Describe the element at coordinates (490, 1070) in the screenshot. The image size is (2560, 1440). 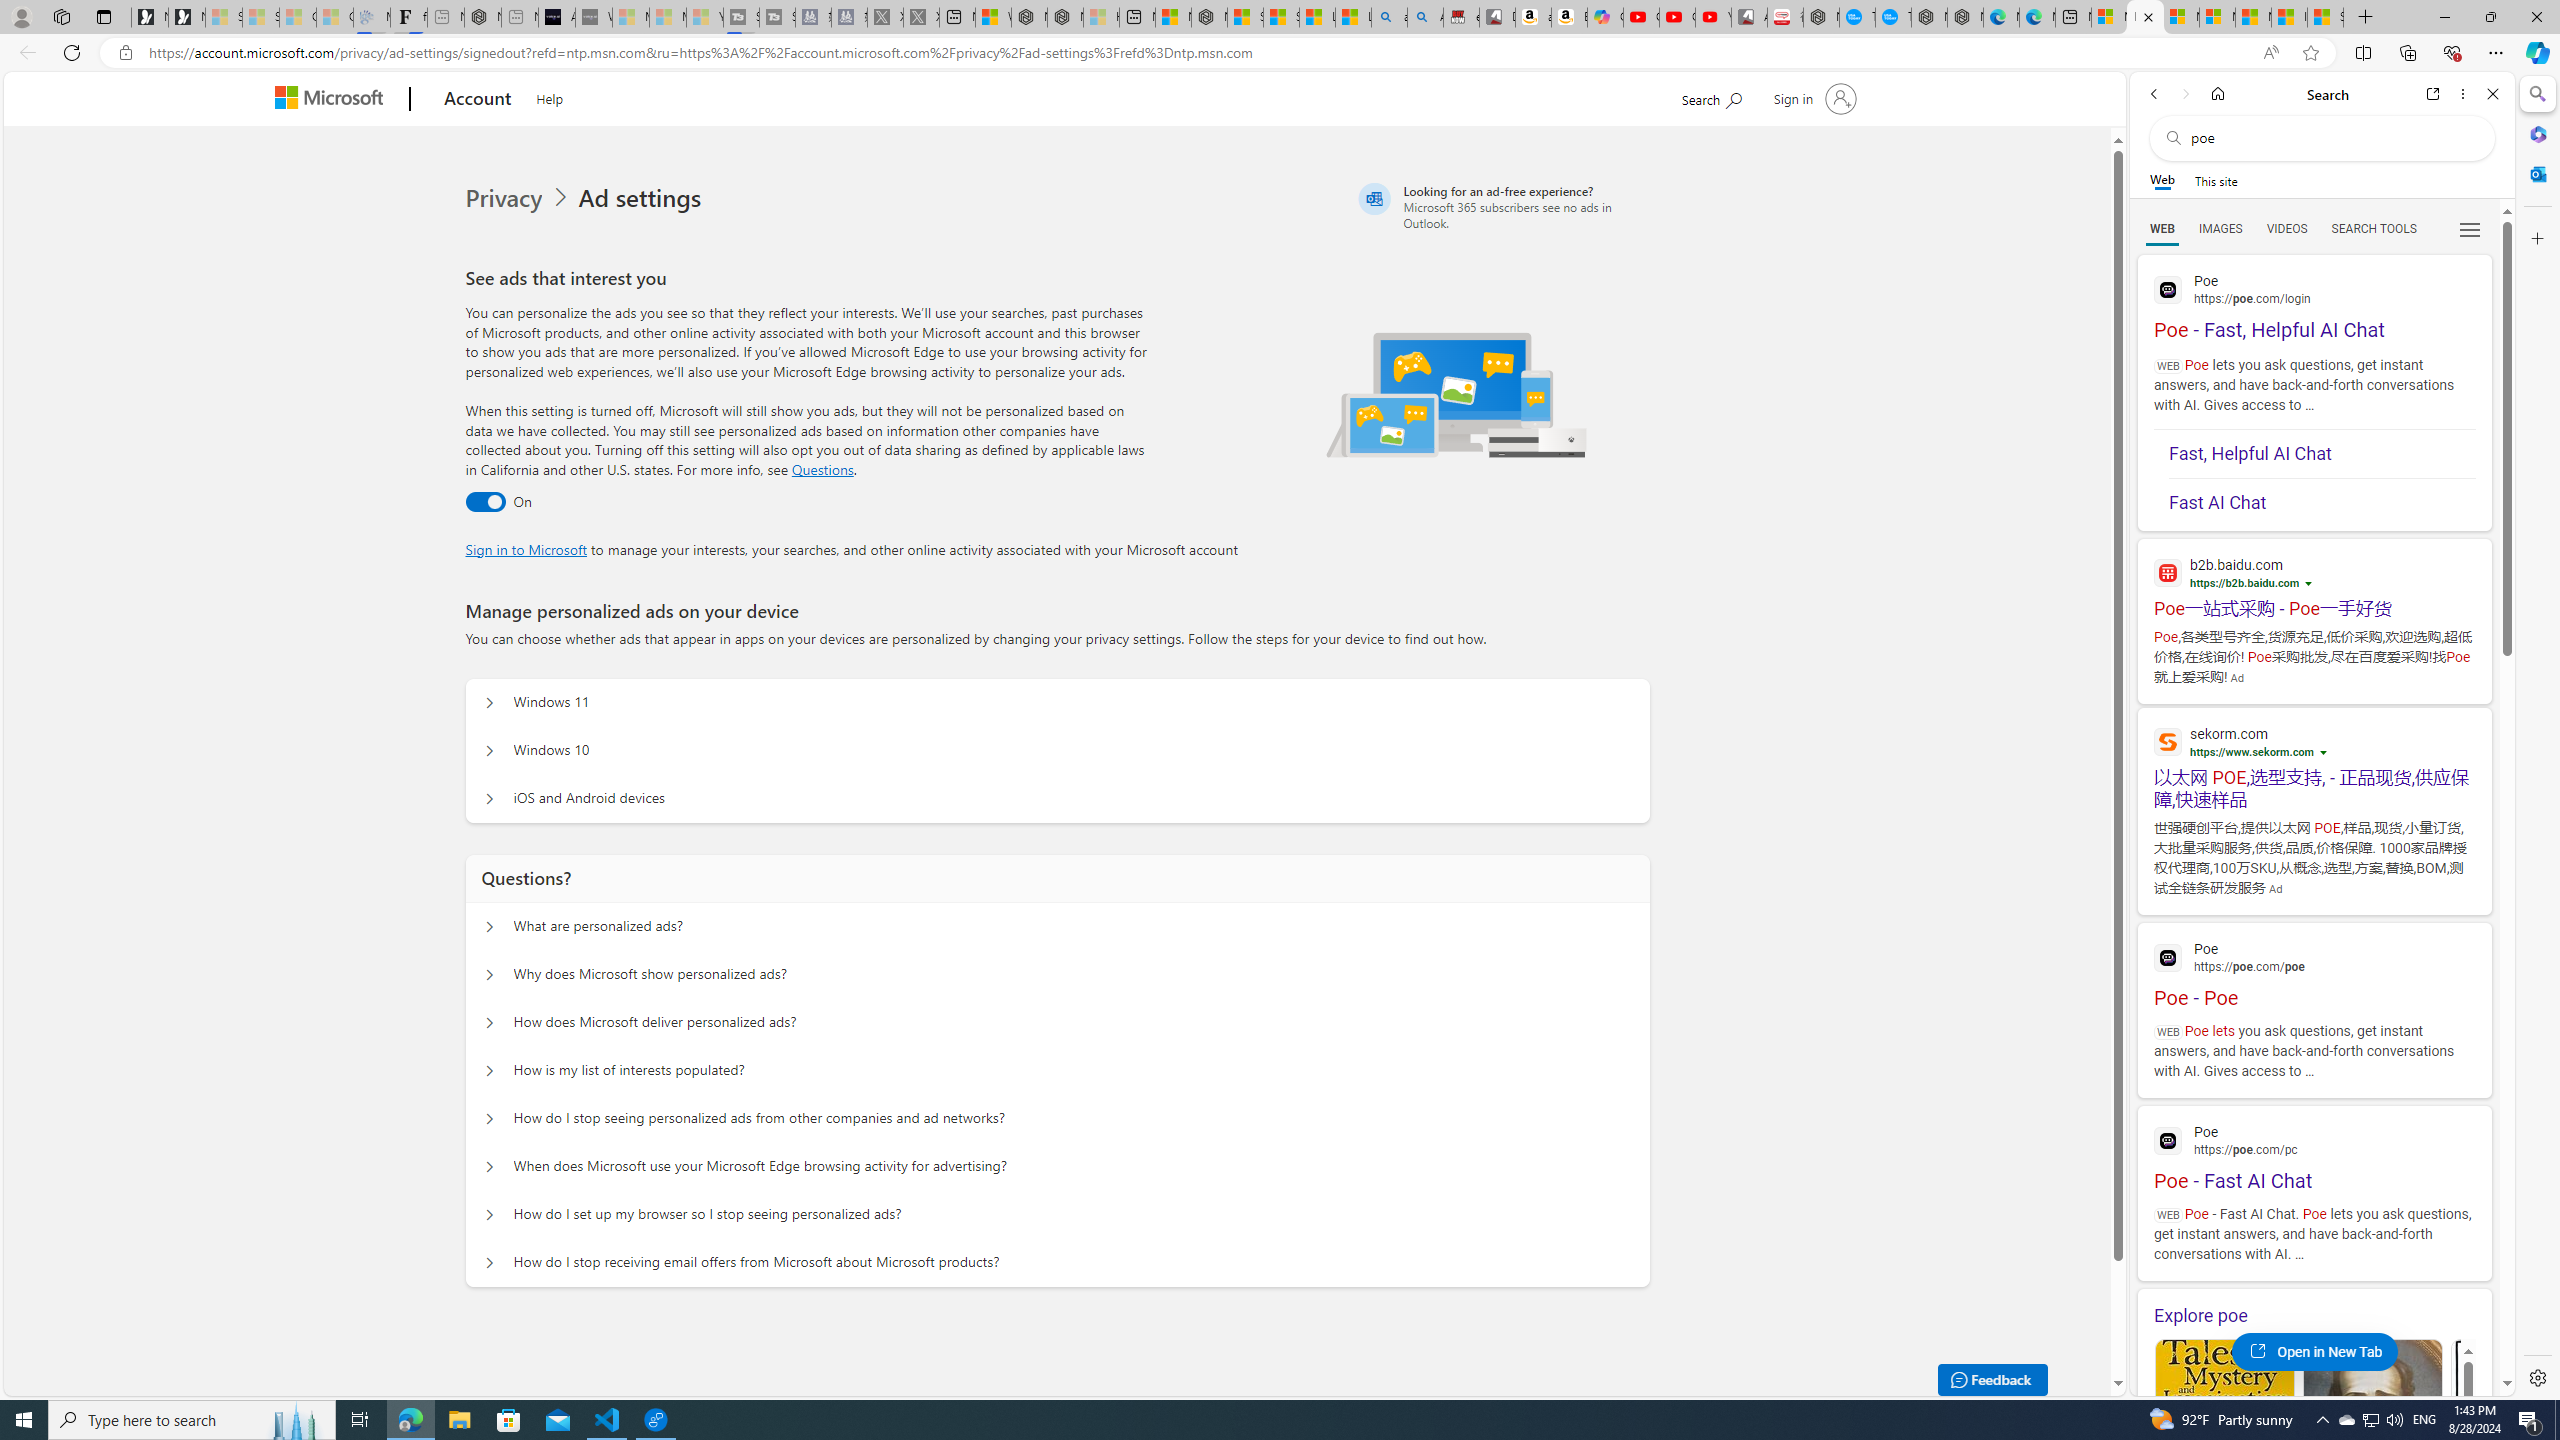
I see `Questions? How is my list of interests populated?` at that location.